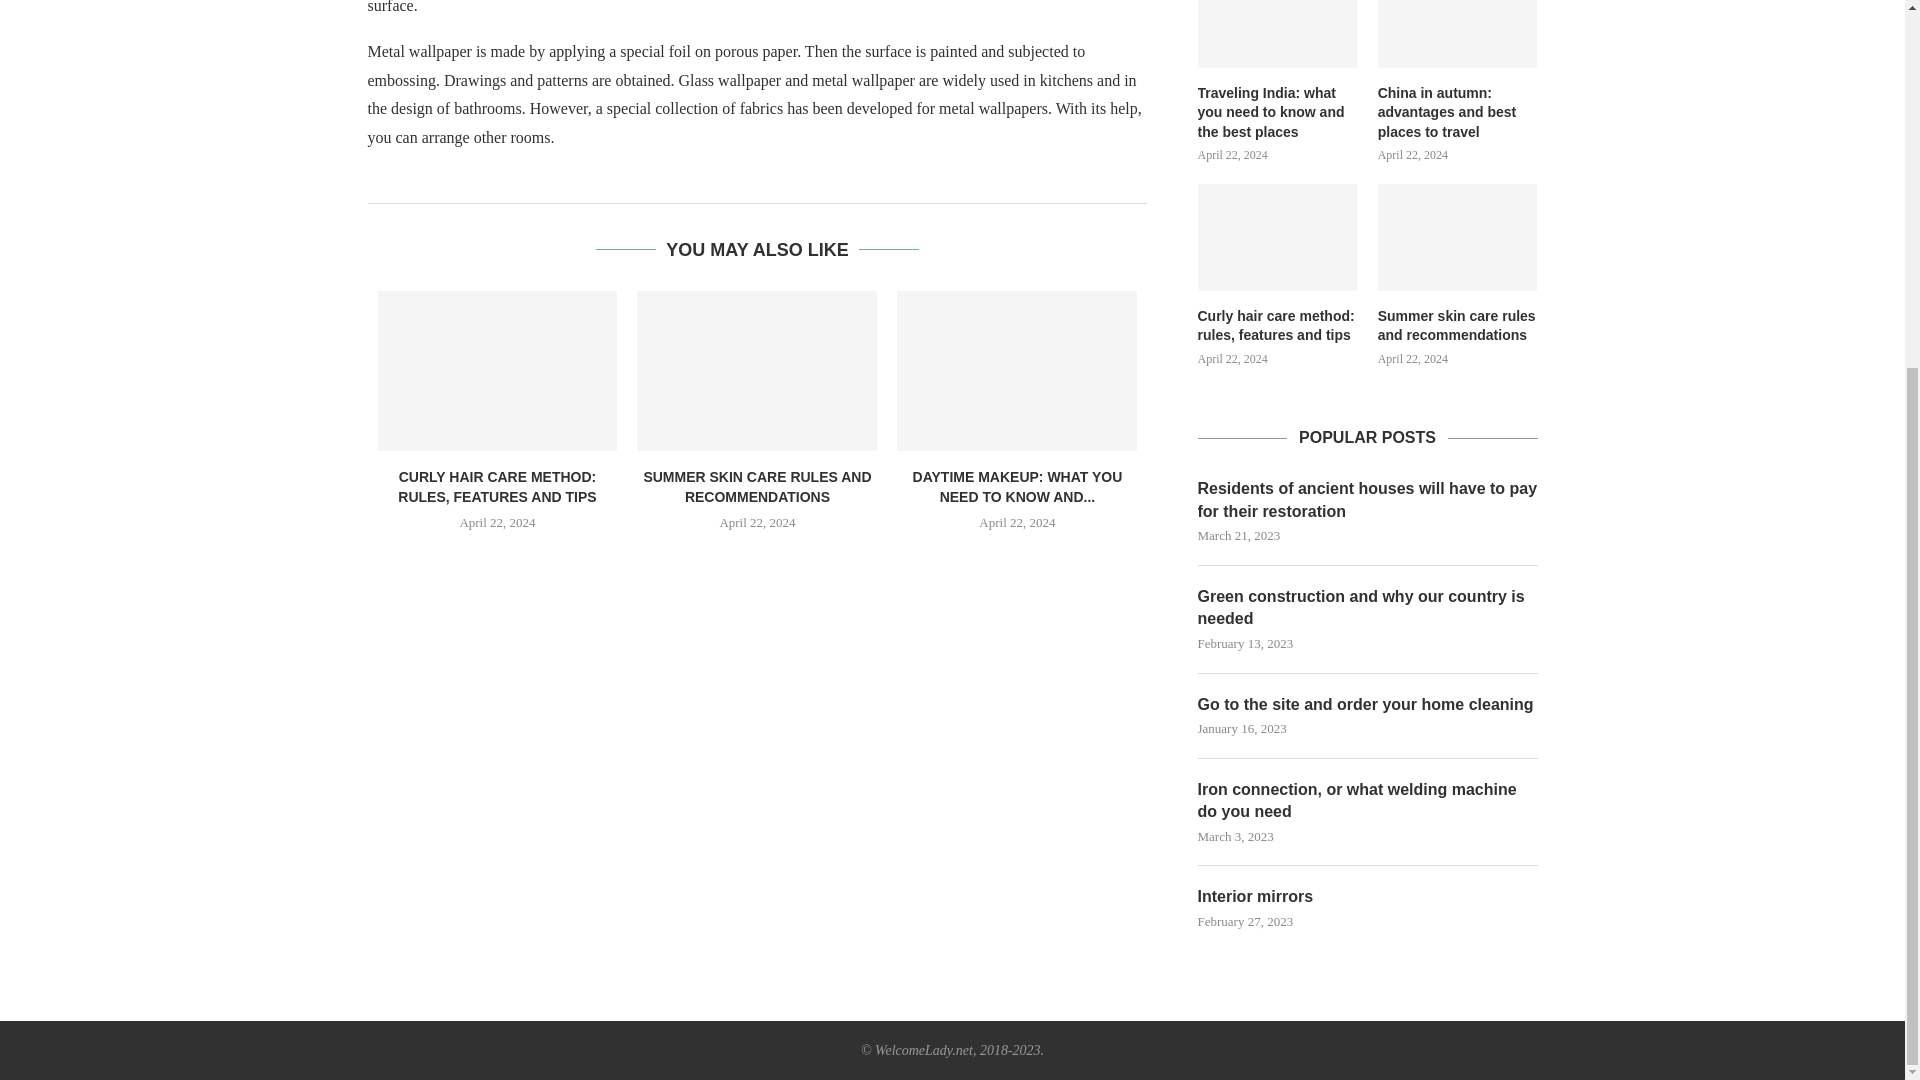 The width and height of the screenshot is (1920, 1080). What do you see at coordinates (498, 370) in the screenshot?
I see `Curly hair care method: rules, features and tips` at bounding box center [498, 370].